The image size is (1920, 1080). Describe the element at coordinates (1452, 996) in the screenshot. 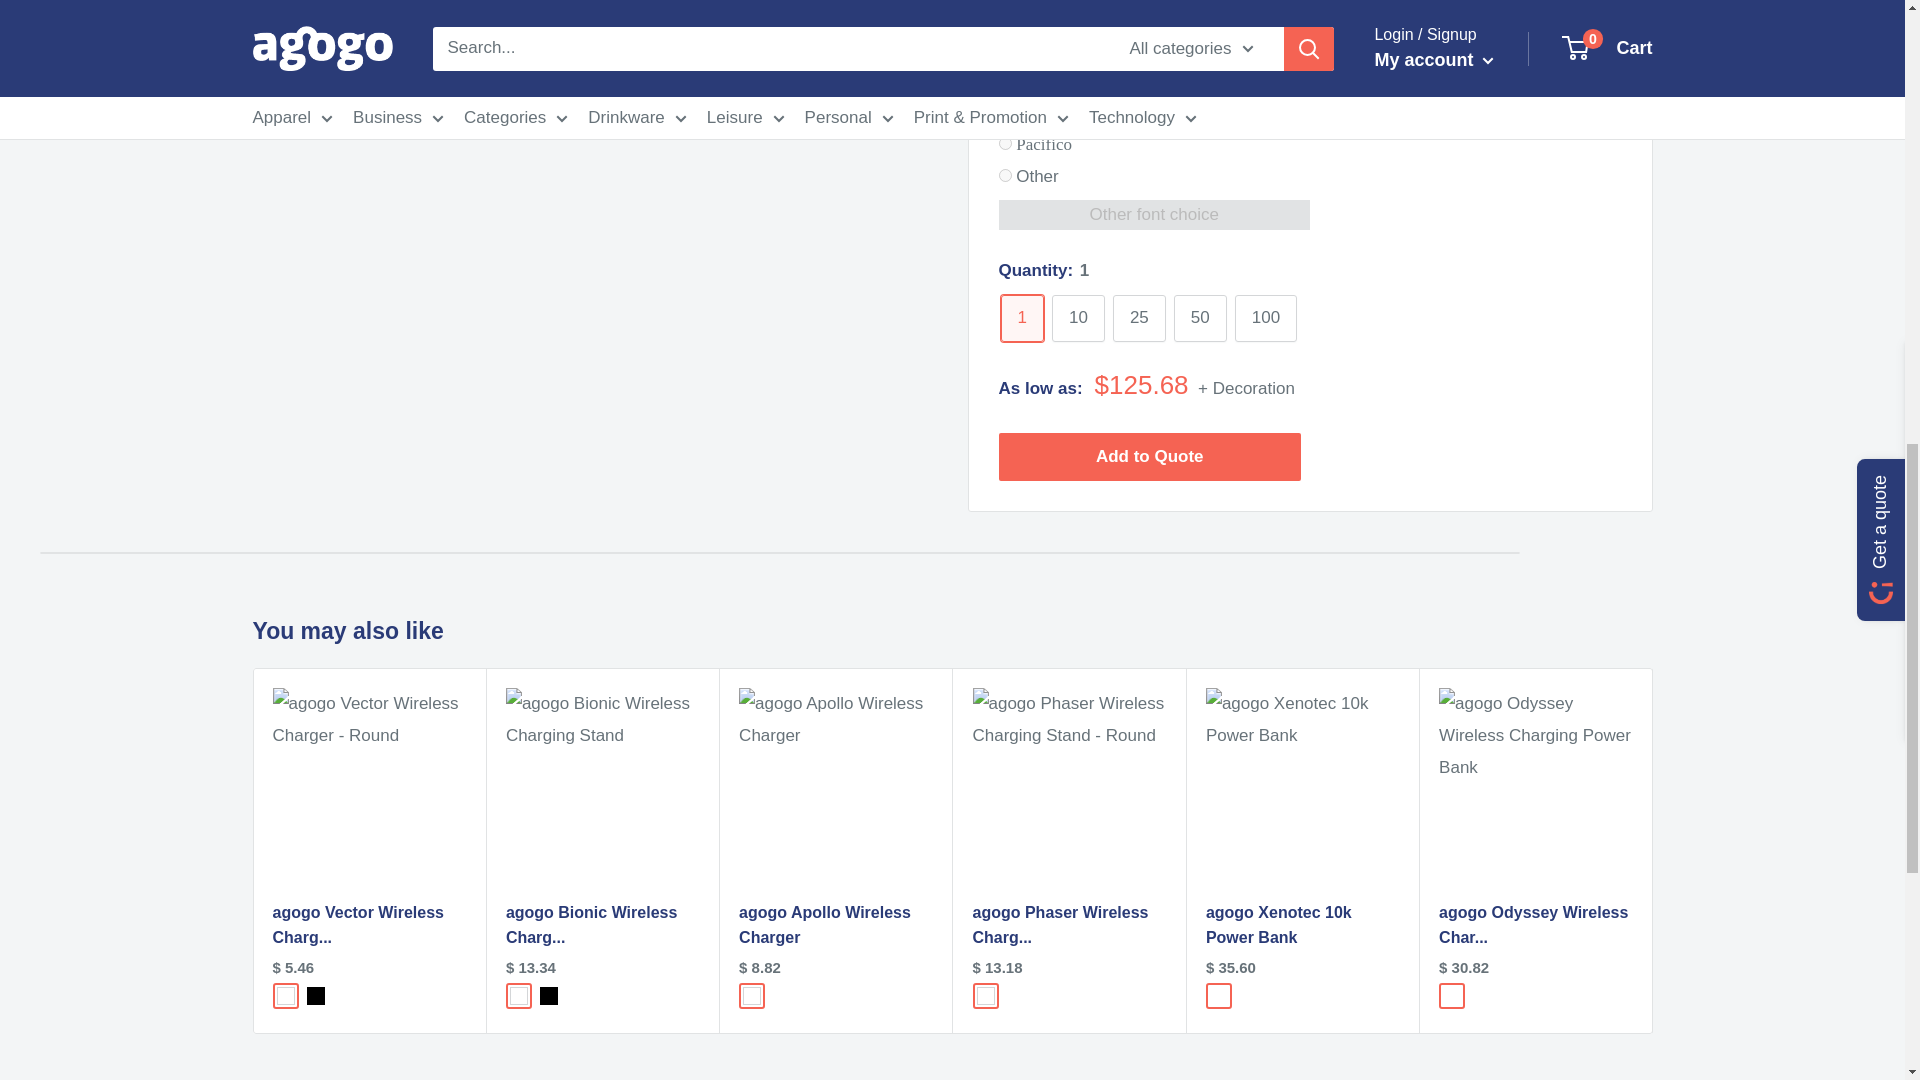

I see `Power bank: Black` at that location.